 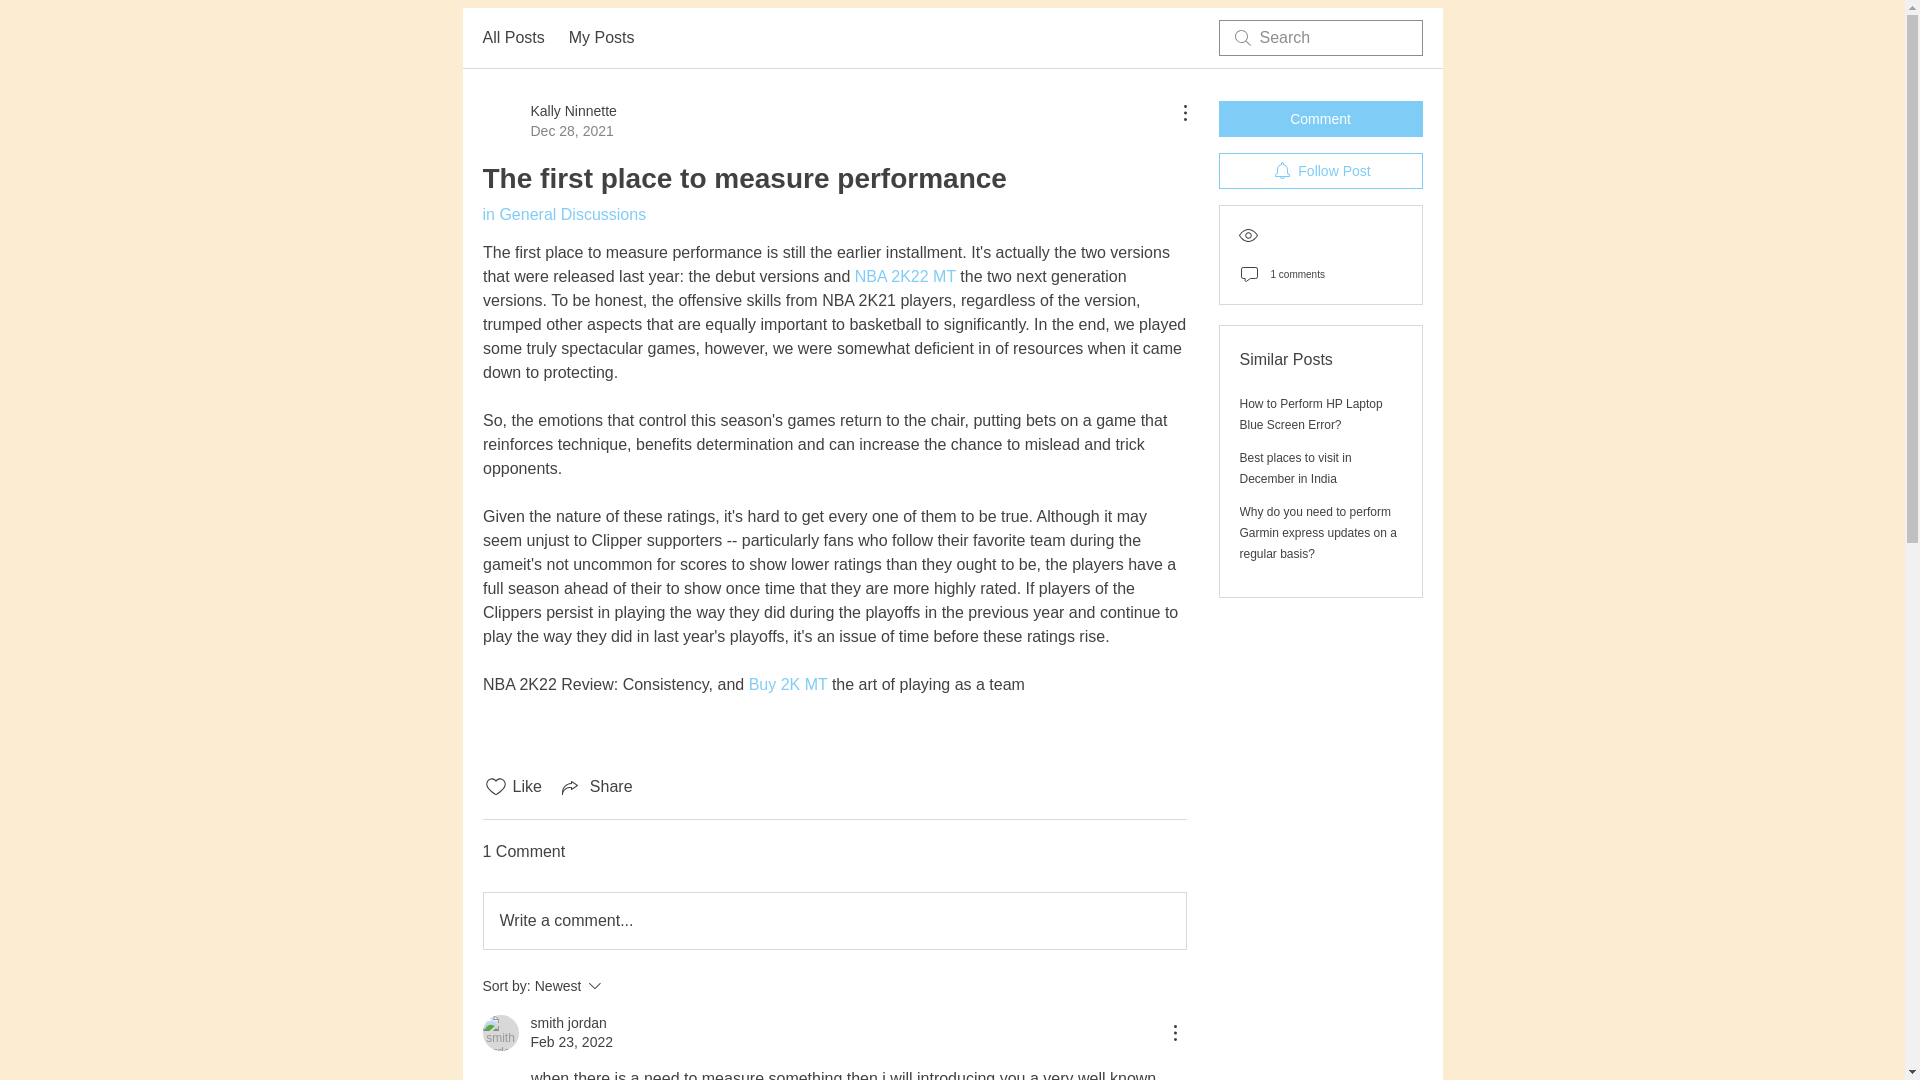 I want to click on smith jordan, so click(x=834, y=921).